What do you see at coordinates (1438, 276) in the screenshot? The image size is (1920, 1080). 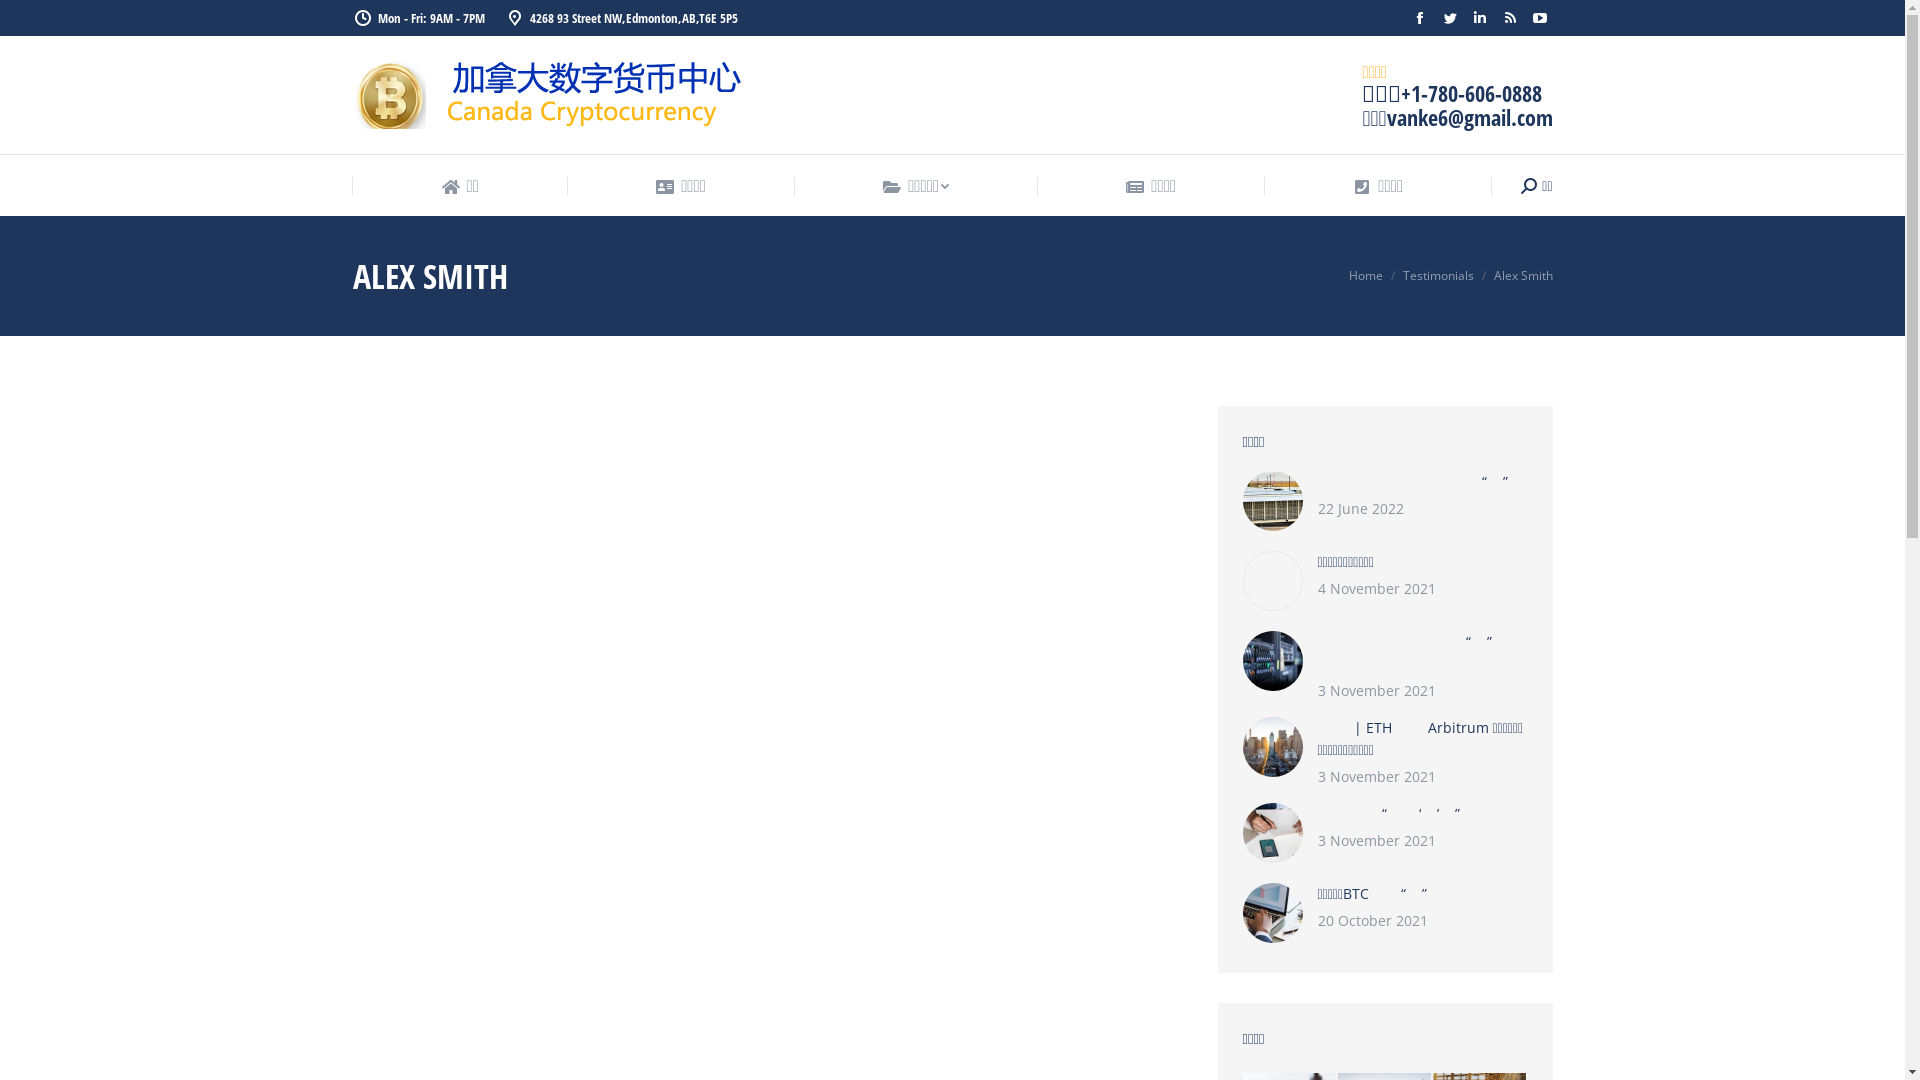 I see `Testimonials` at bounding box center [1438, 276].